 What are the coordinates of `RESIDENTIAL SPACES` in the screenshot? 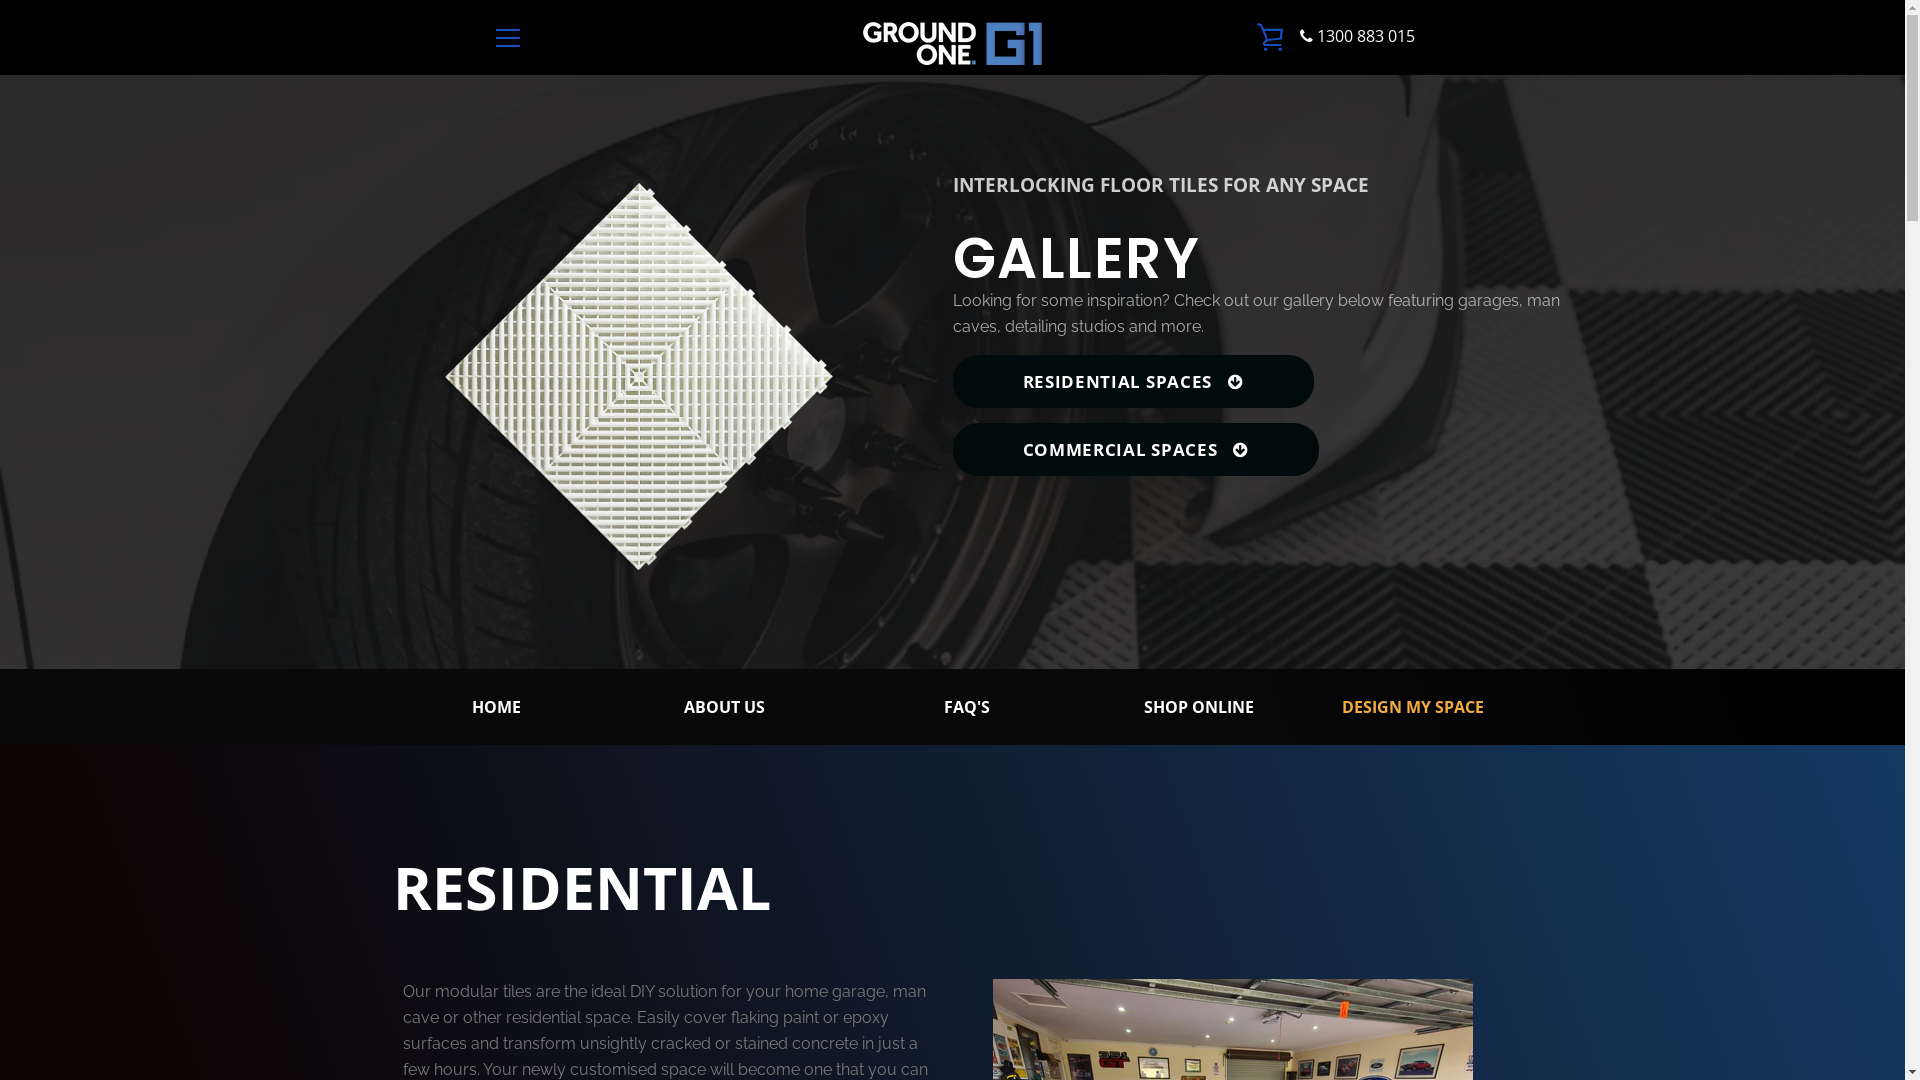 It's located at (1132, 382).